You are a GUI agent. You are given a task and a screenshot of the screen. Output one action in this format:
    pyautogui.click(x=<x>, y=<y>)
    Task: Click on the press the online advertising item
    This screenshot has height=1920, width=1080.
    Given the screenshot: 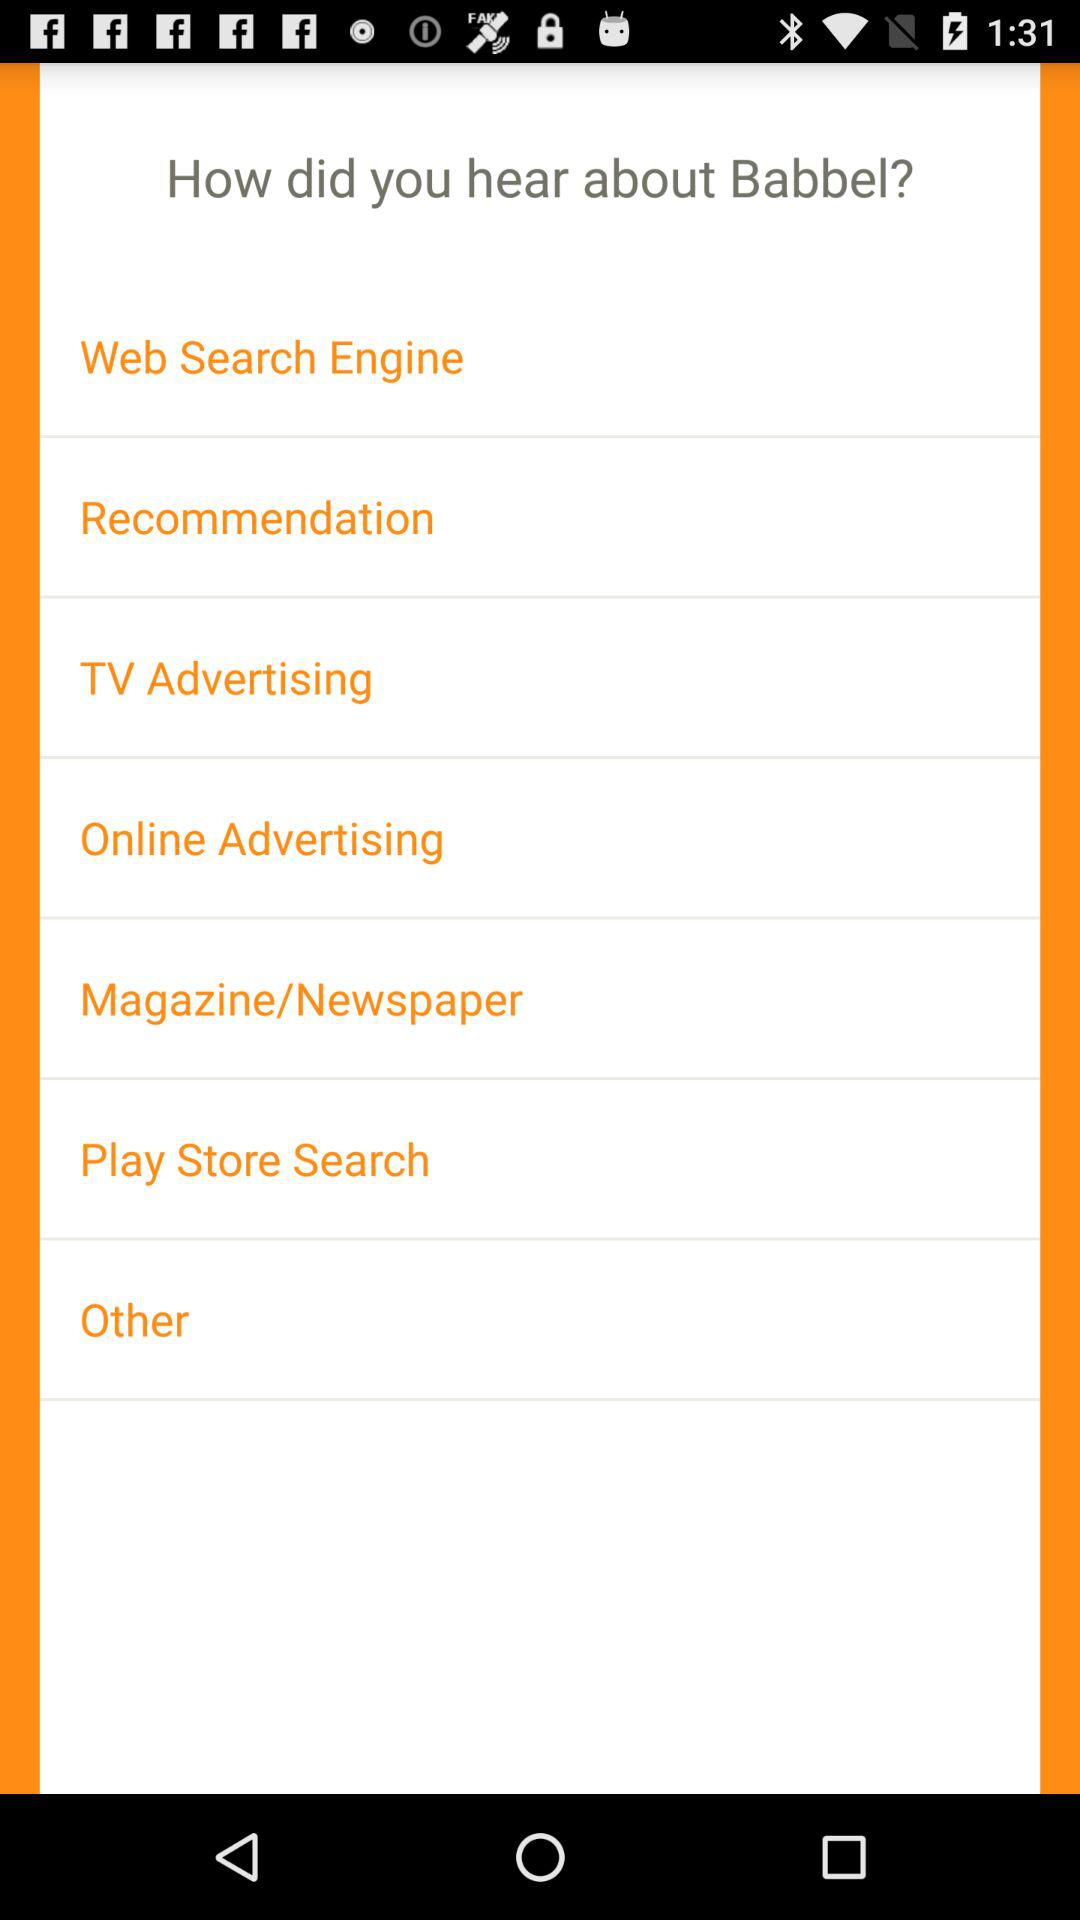 What is the action you would take?
    pyautogui.click(x=540, y=837)
    